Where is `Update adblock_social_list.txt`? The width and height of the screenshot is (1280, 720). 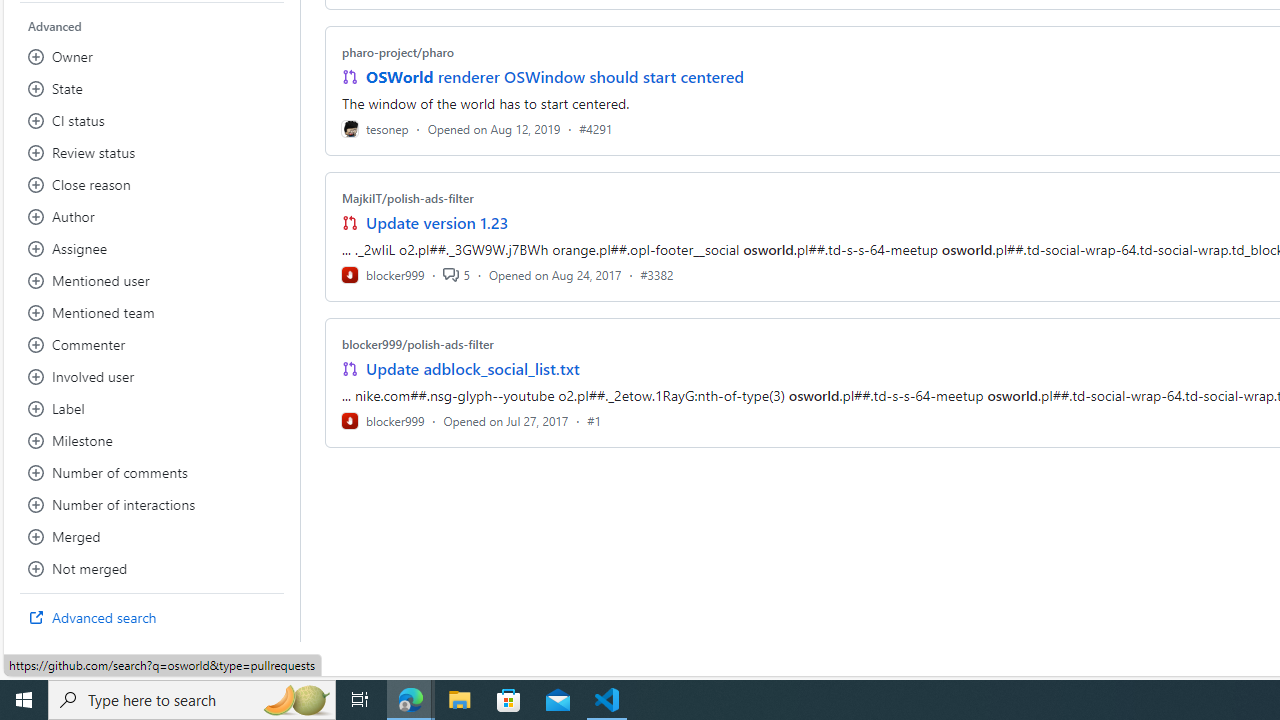 Update adblock_social_list.txt is located at coordinates (472, 368).